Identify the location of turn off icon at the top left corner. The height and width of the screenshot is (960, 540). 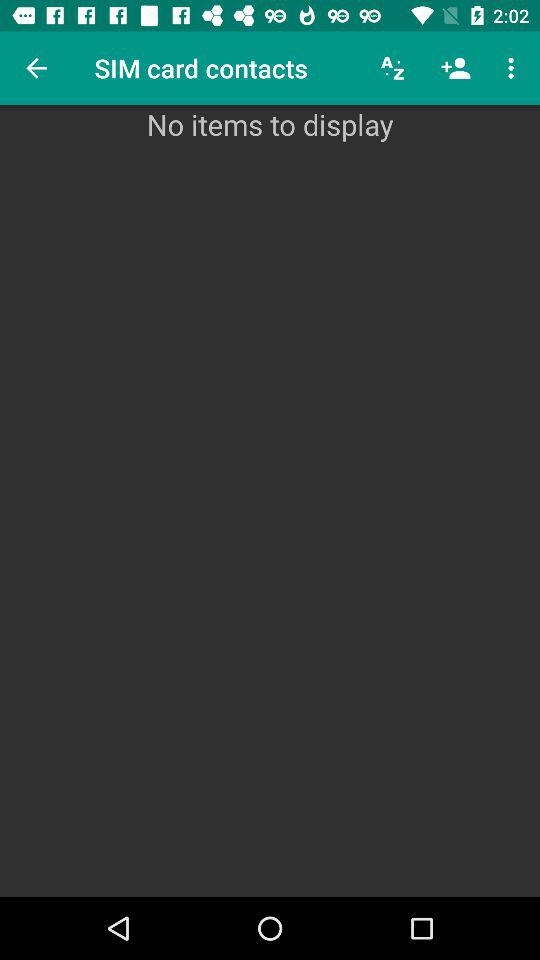
(36, 68).